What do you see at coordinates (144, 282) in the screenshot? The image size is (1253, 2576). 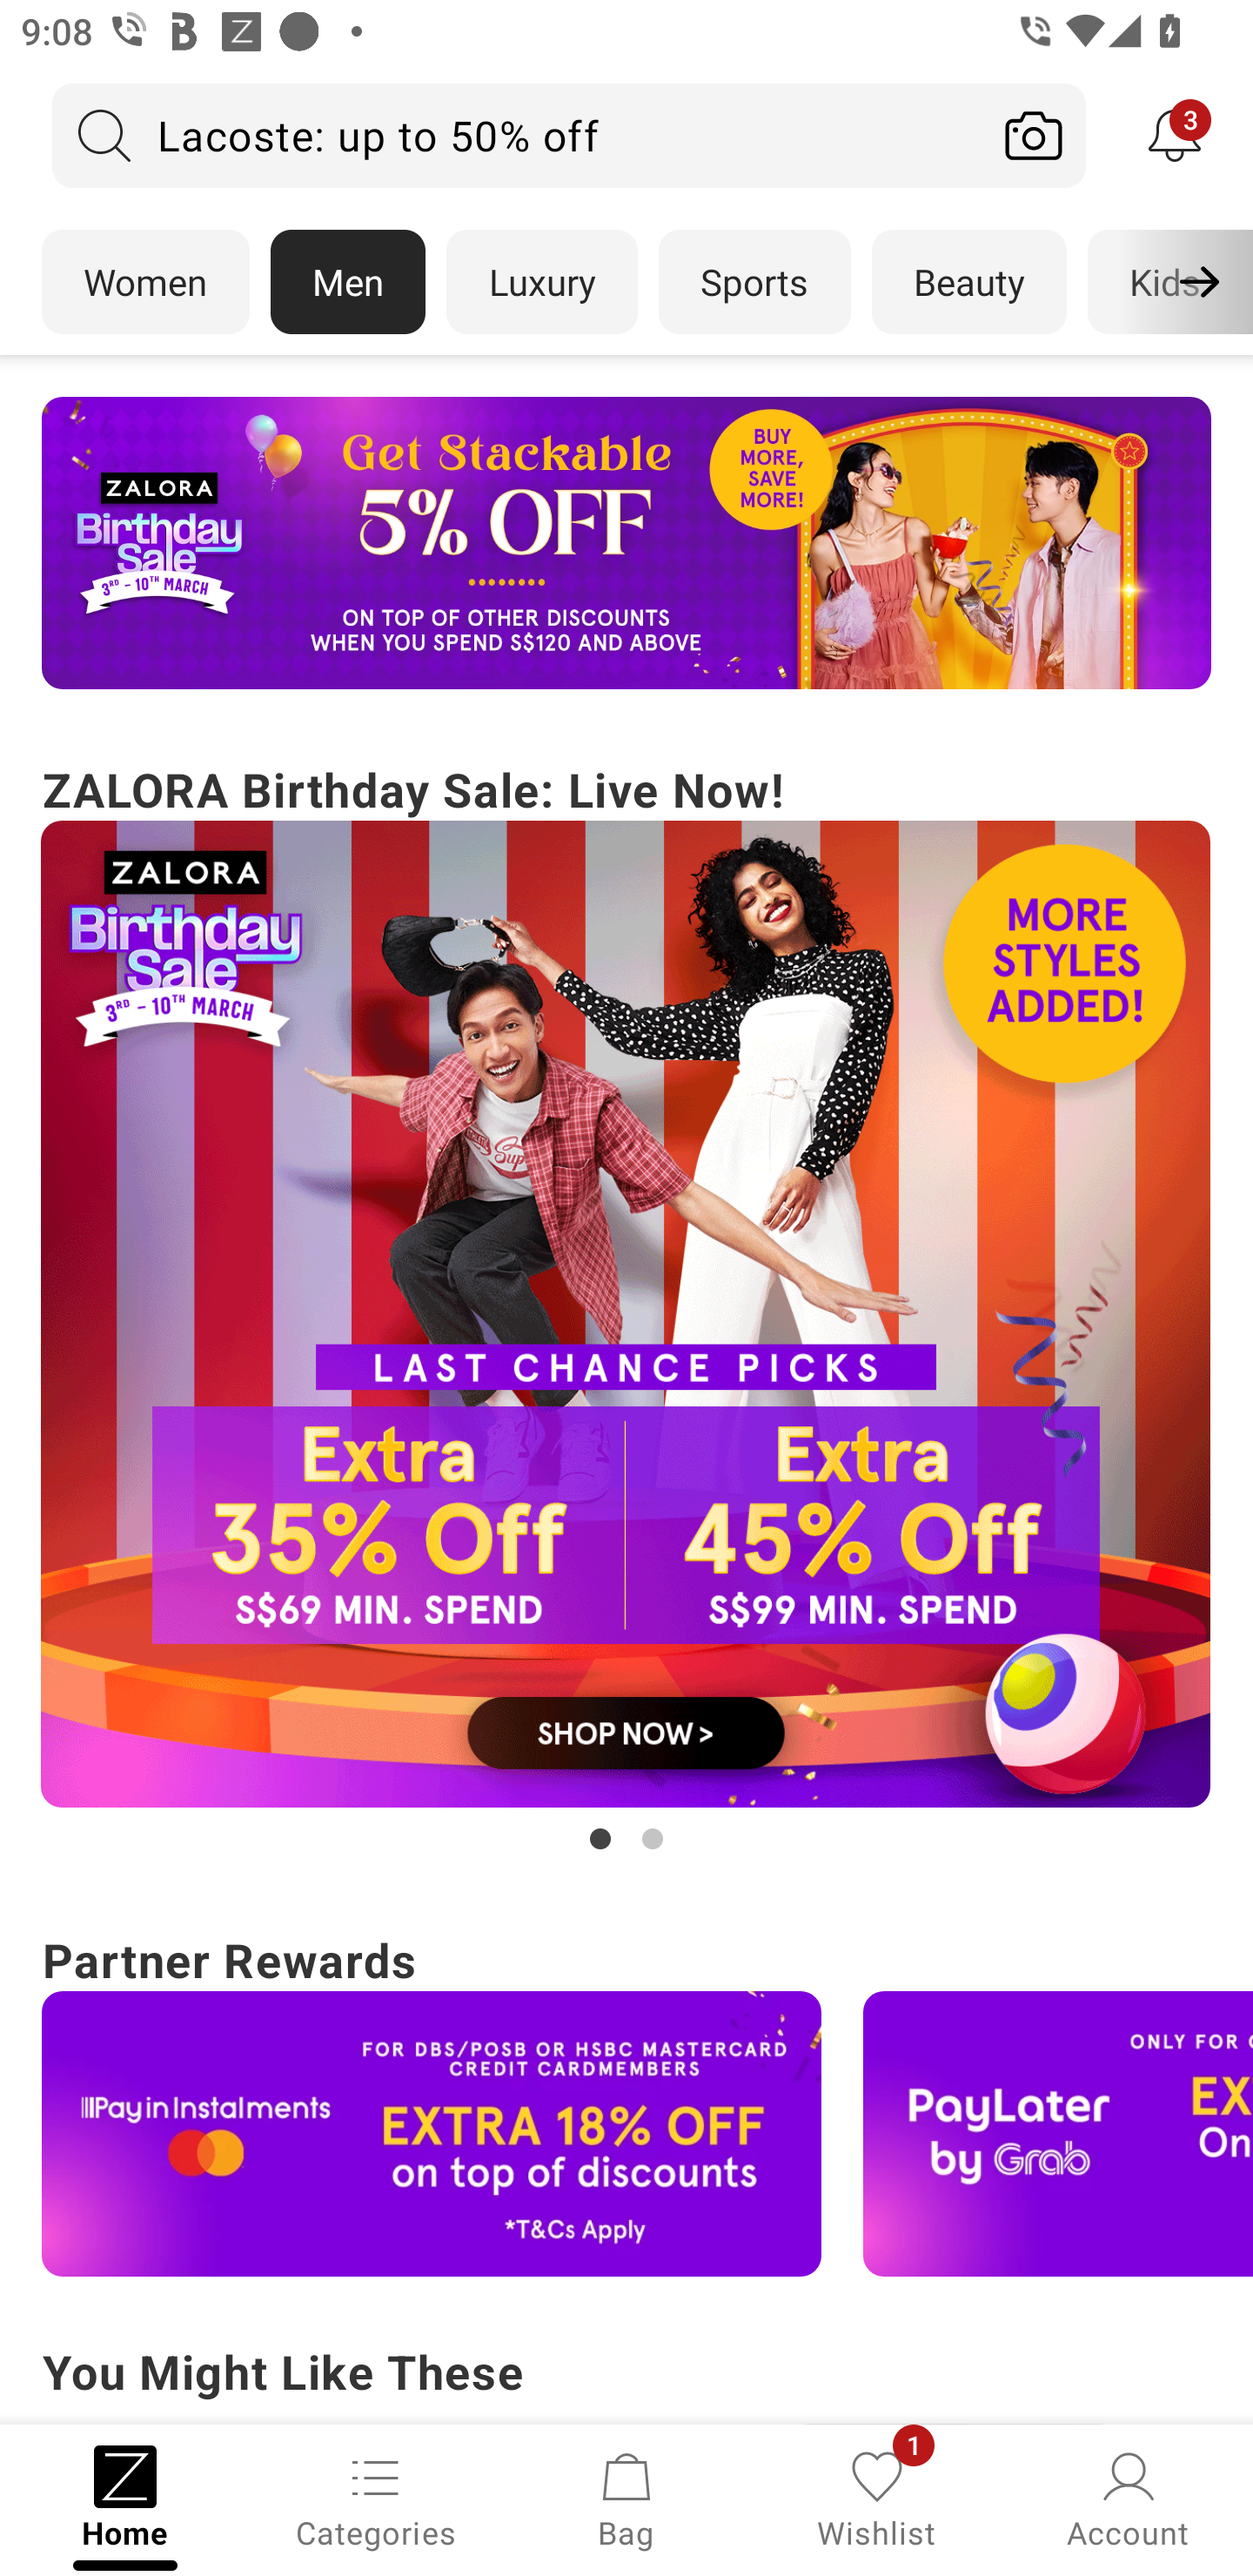 I see `Women` at bounding box center [144, 282].